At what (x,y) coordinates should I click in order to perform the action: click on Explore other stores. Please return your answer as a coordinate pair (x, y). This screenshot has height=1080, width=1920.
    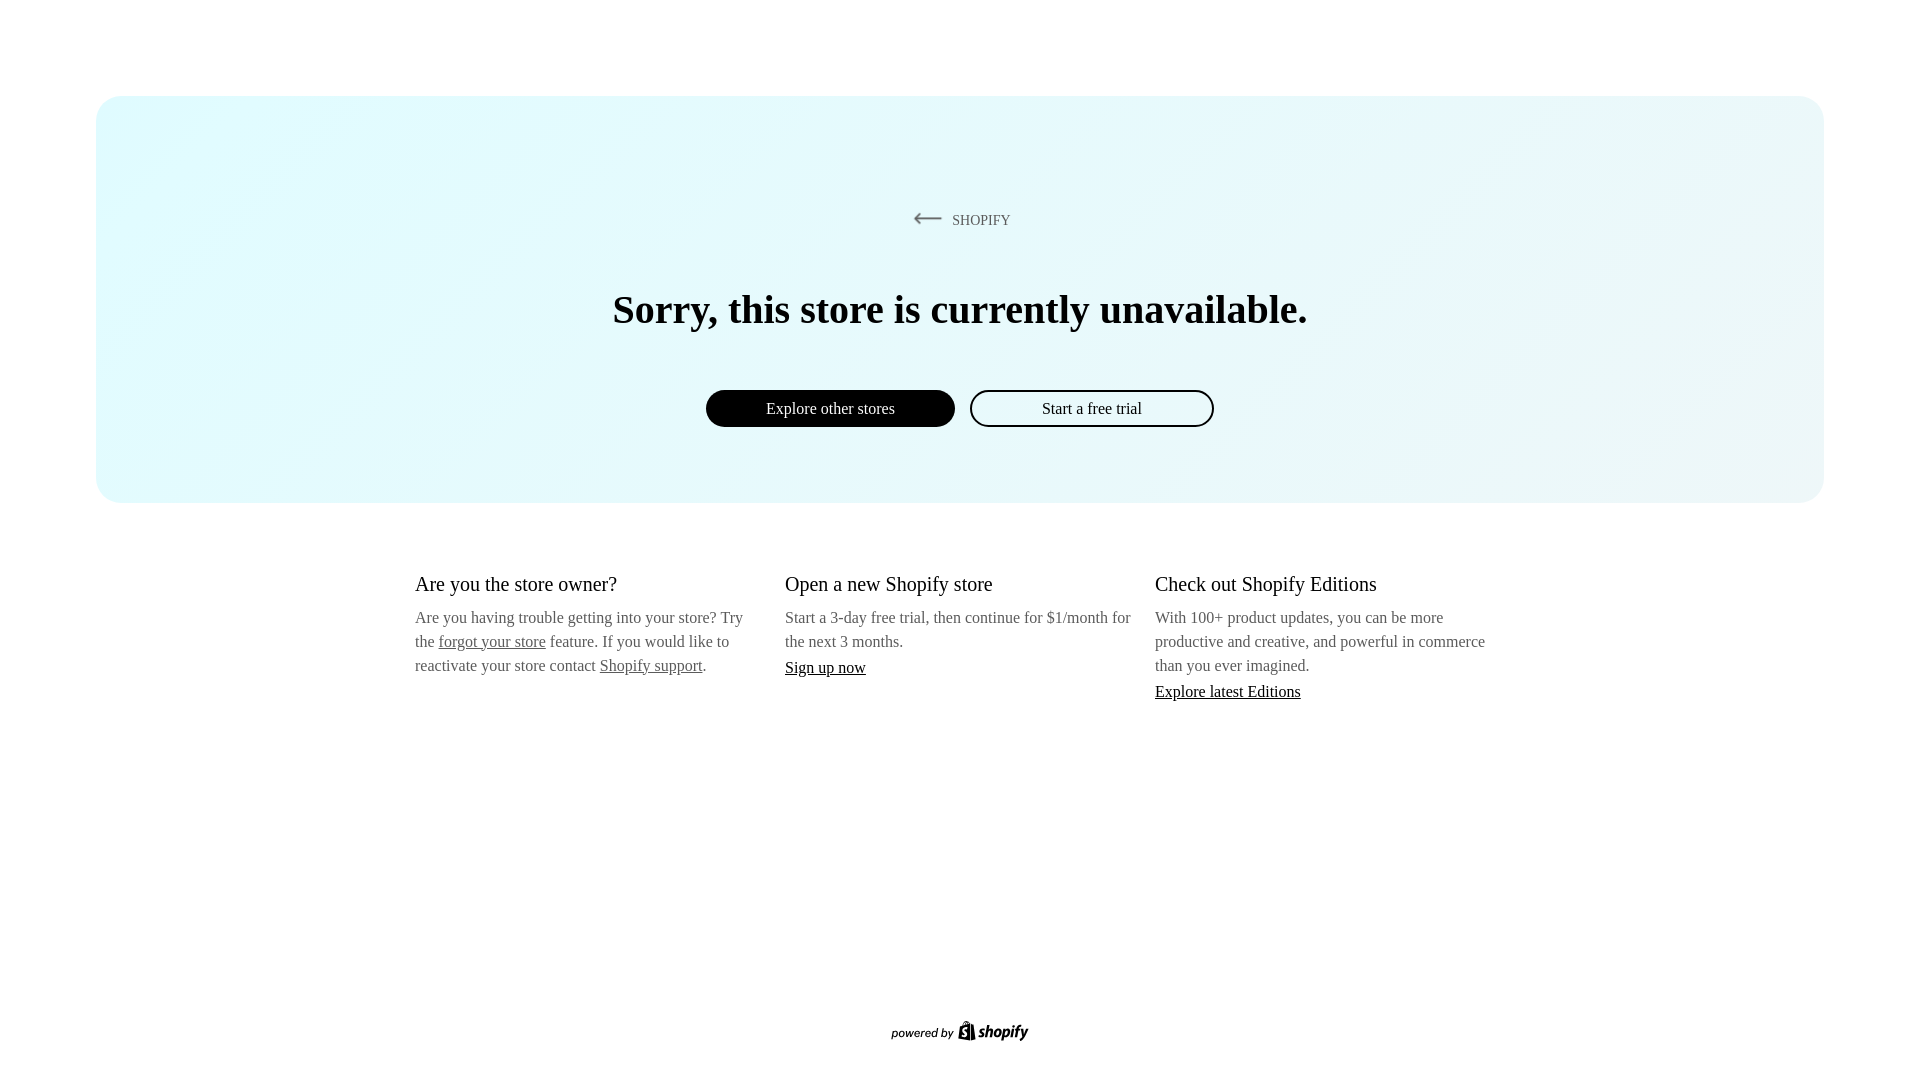
    Looking at the image, I should click on (830, 408).